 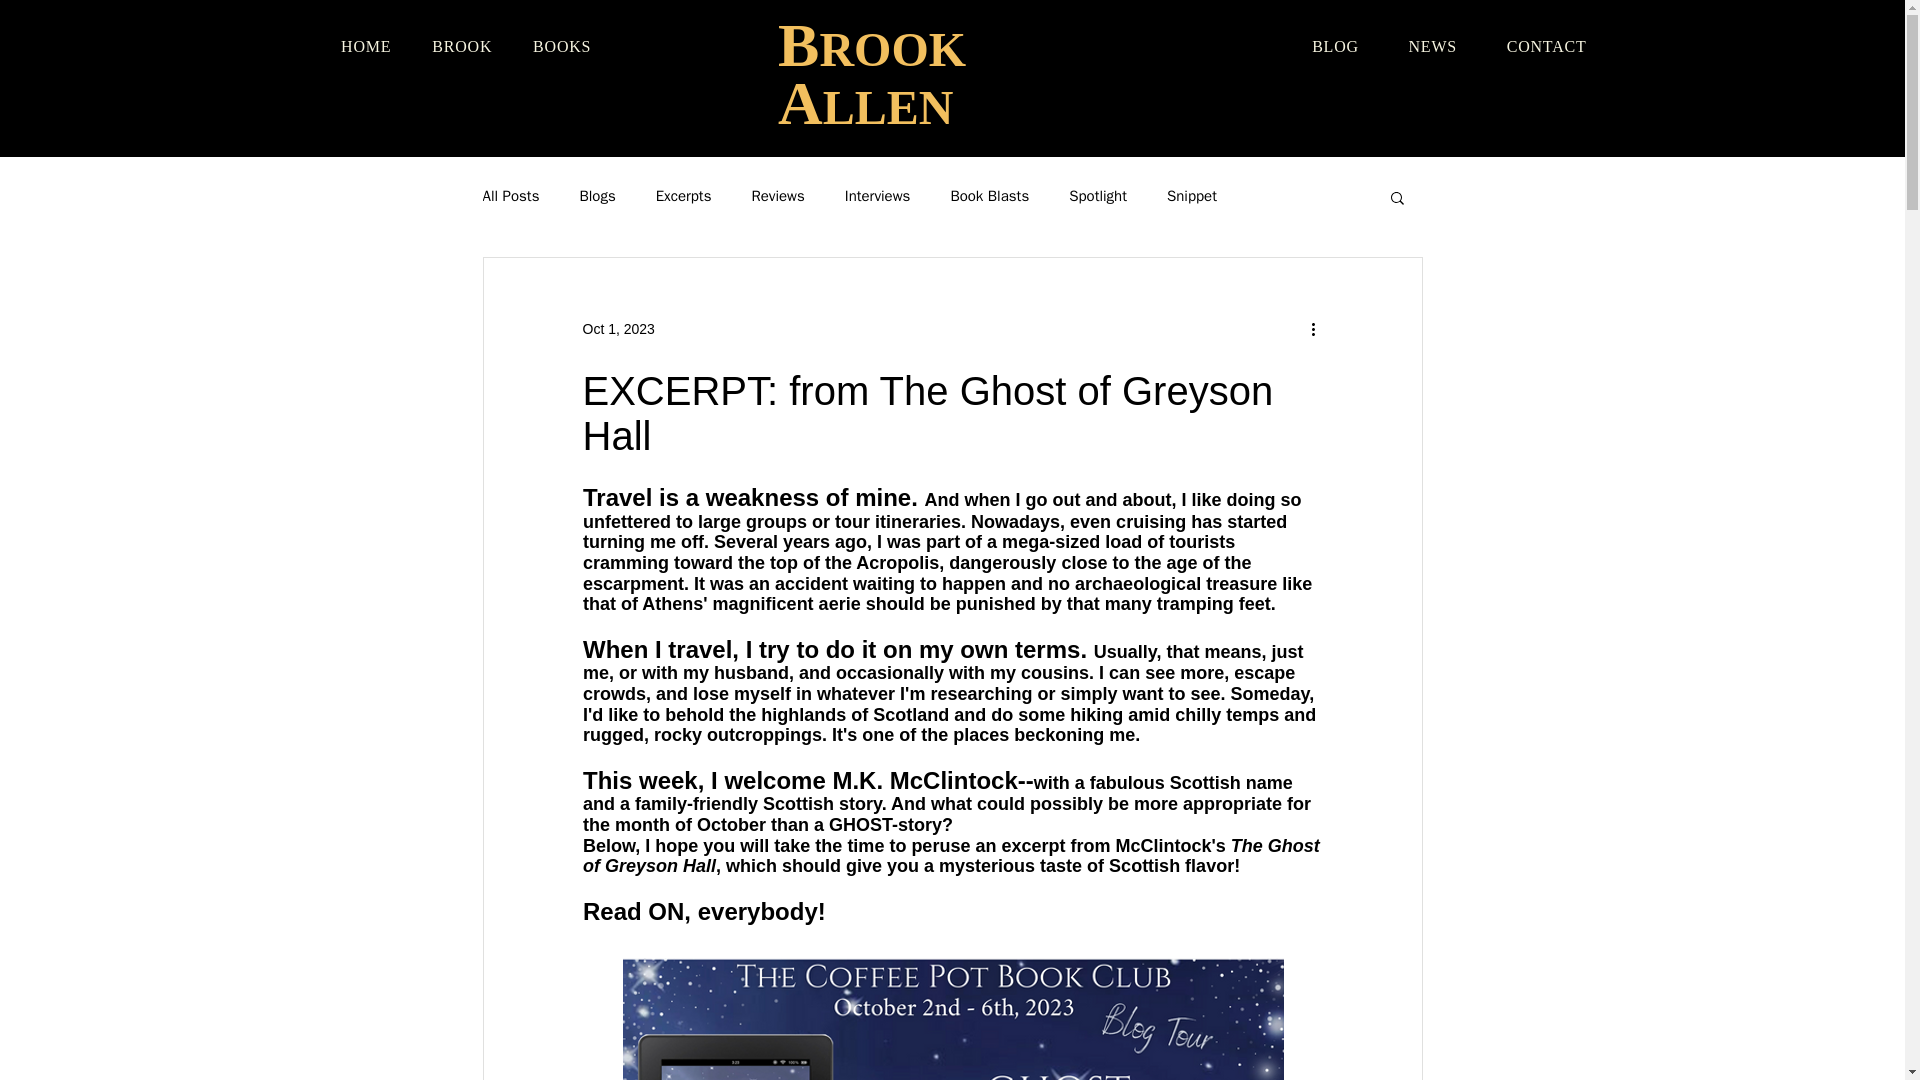 What do you see at coordinates (892, 48) in the screenshot?
I see `ROOK` at bounding box center [892, 48].